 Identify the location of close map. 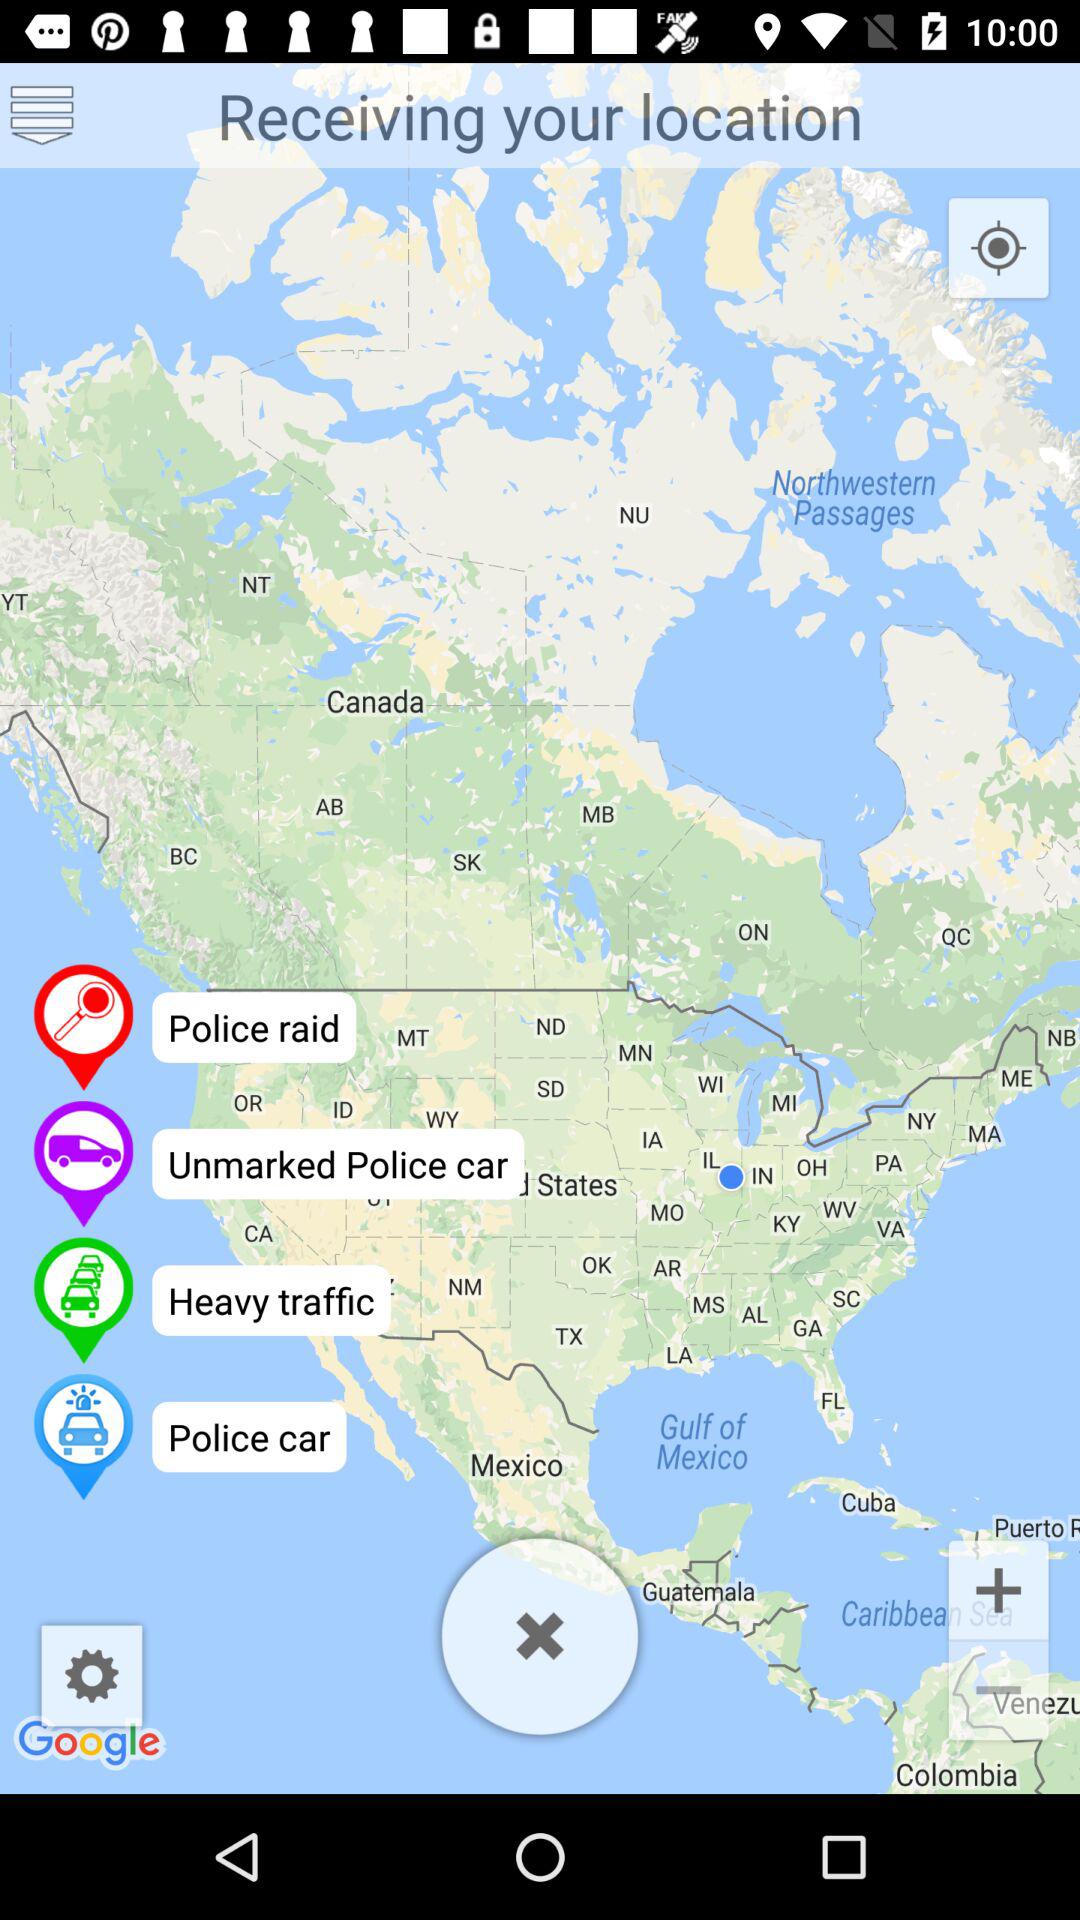
(540, 1636).